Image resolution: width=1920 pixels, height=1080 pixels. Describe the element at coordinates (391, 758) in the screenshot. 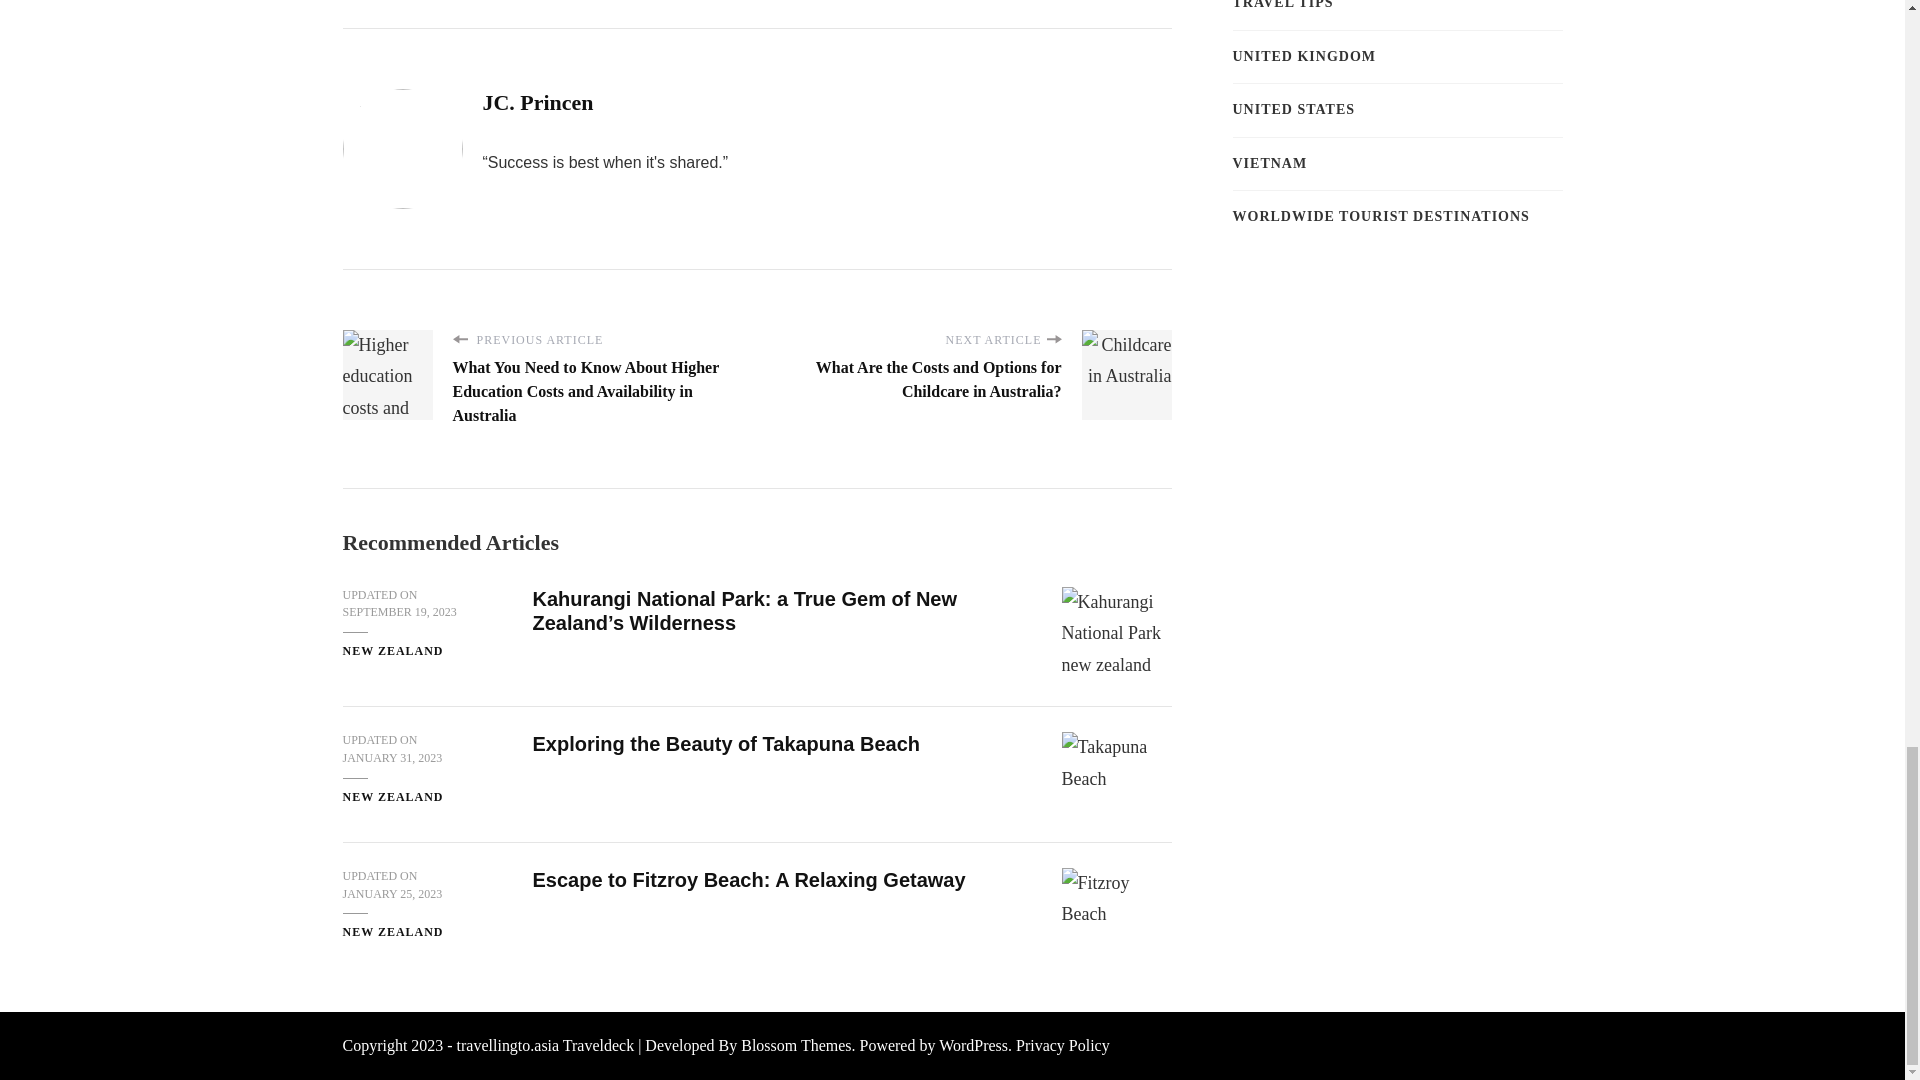

I see `JANUARY 31, 2023` at that location.